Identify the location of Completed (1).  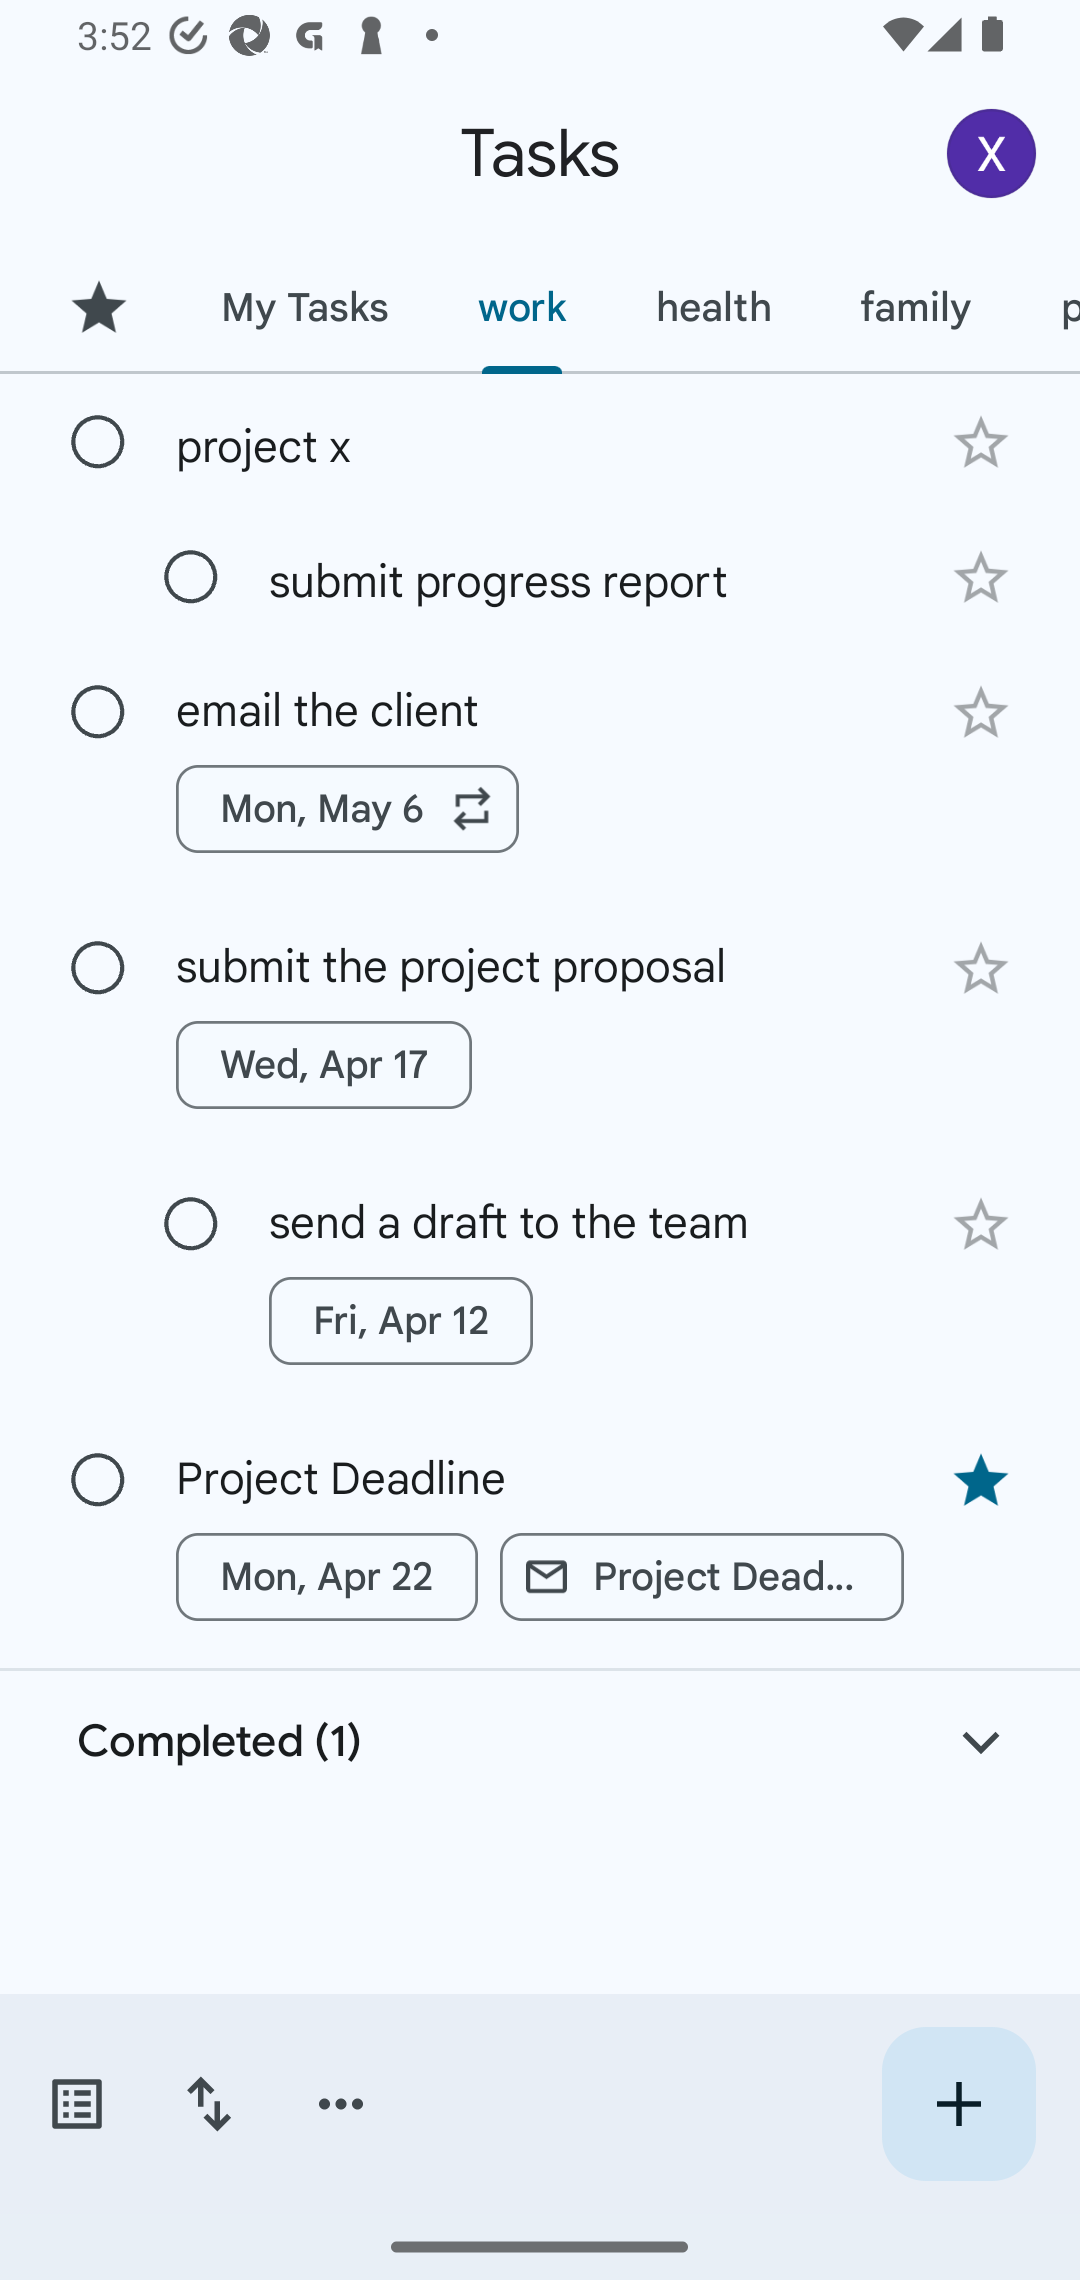
(540, 1742).